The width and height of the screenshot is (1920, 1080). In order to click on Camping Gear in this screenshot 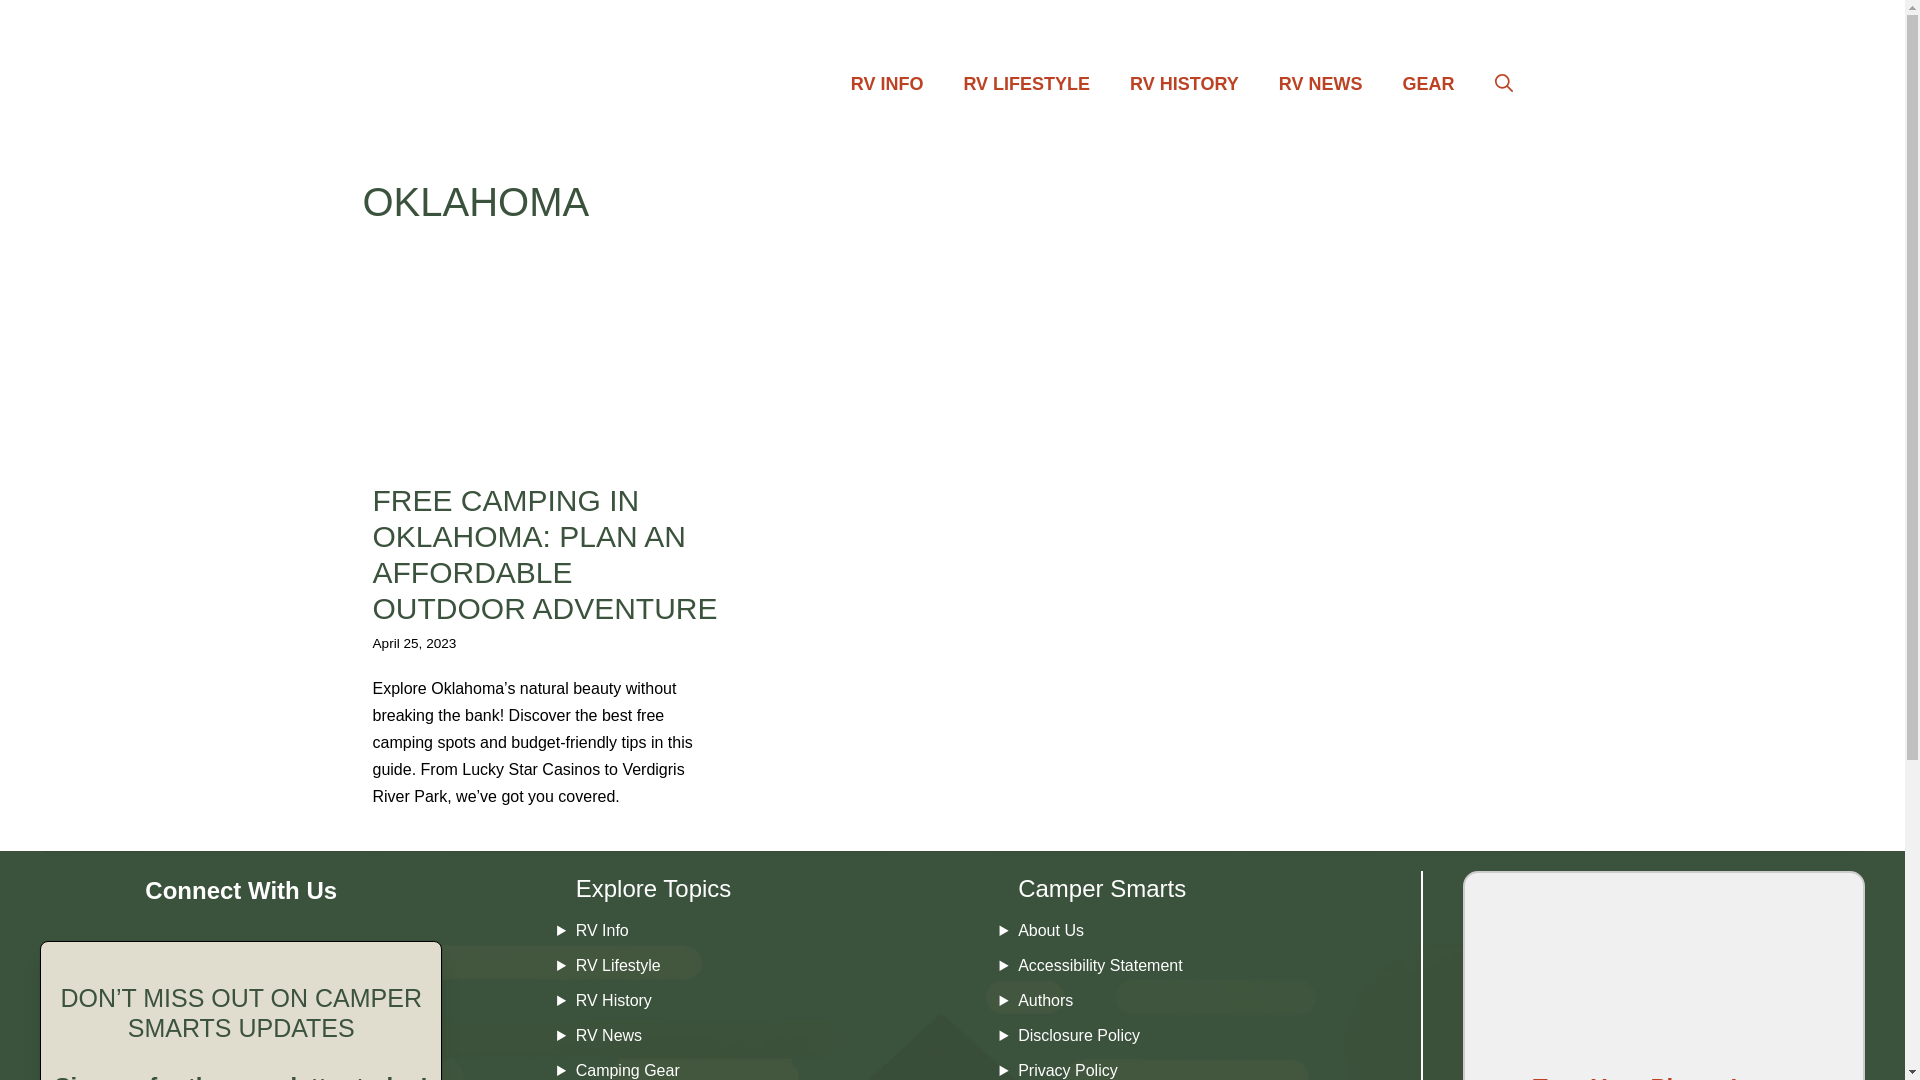, I will do `click(628, 1070)`.